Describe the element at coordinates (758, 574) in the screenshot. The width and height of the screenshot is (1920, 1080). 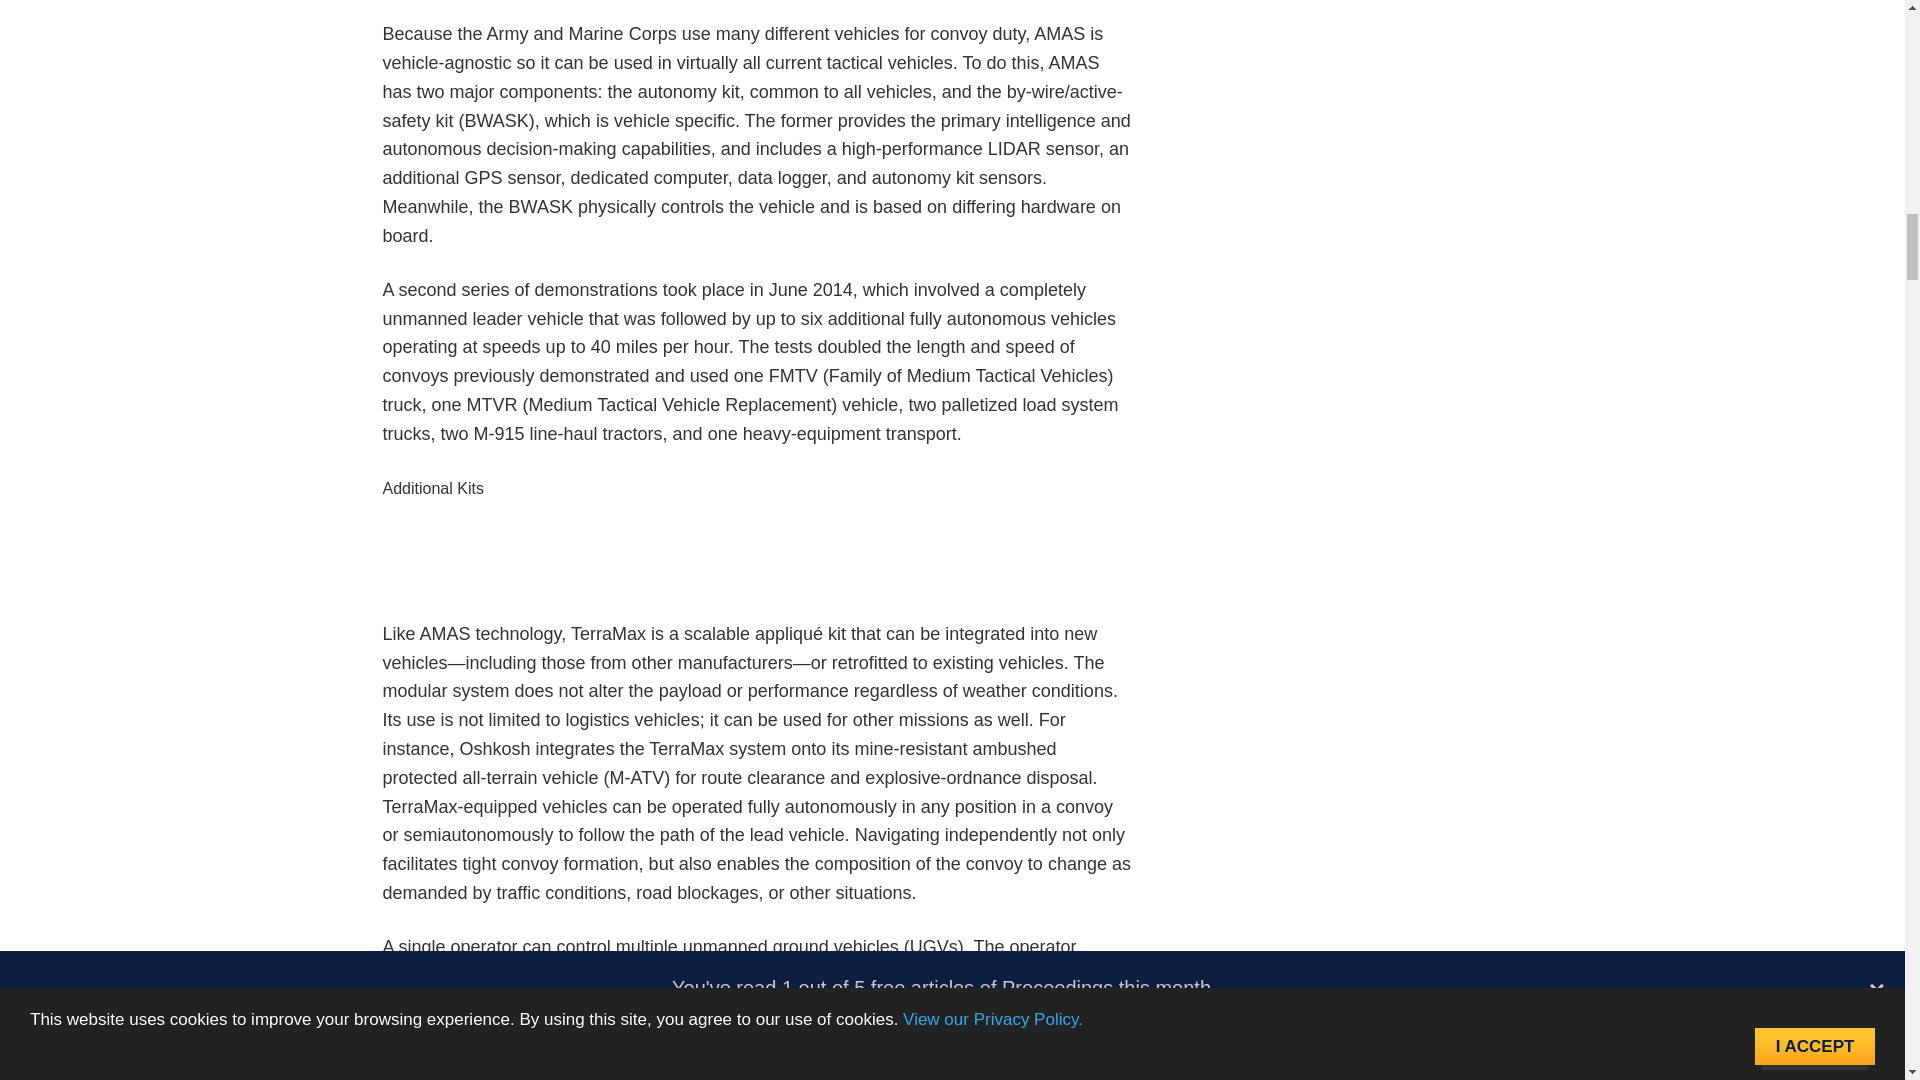
I see `3rd party ad content` at that location.